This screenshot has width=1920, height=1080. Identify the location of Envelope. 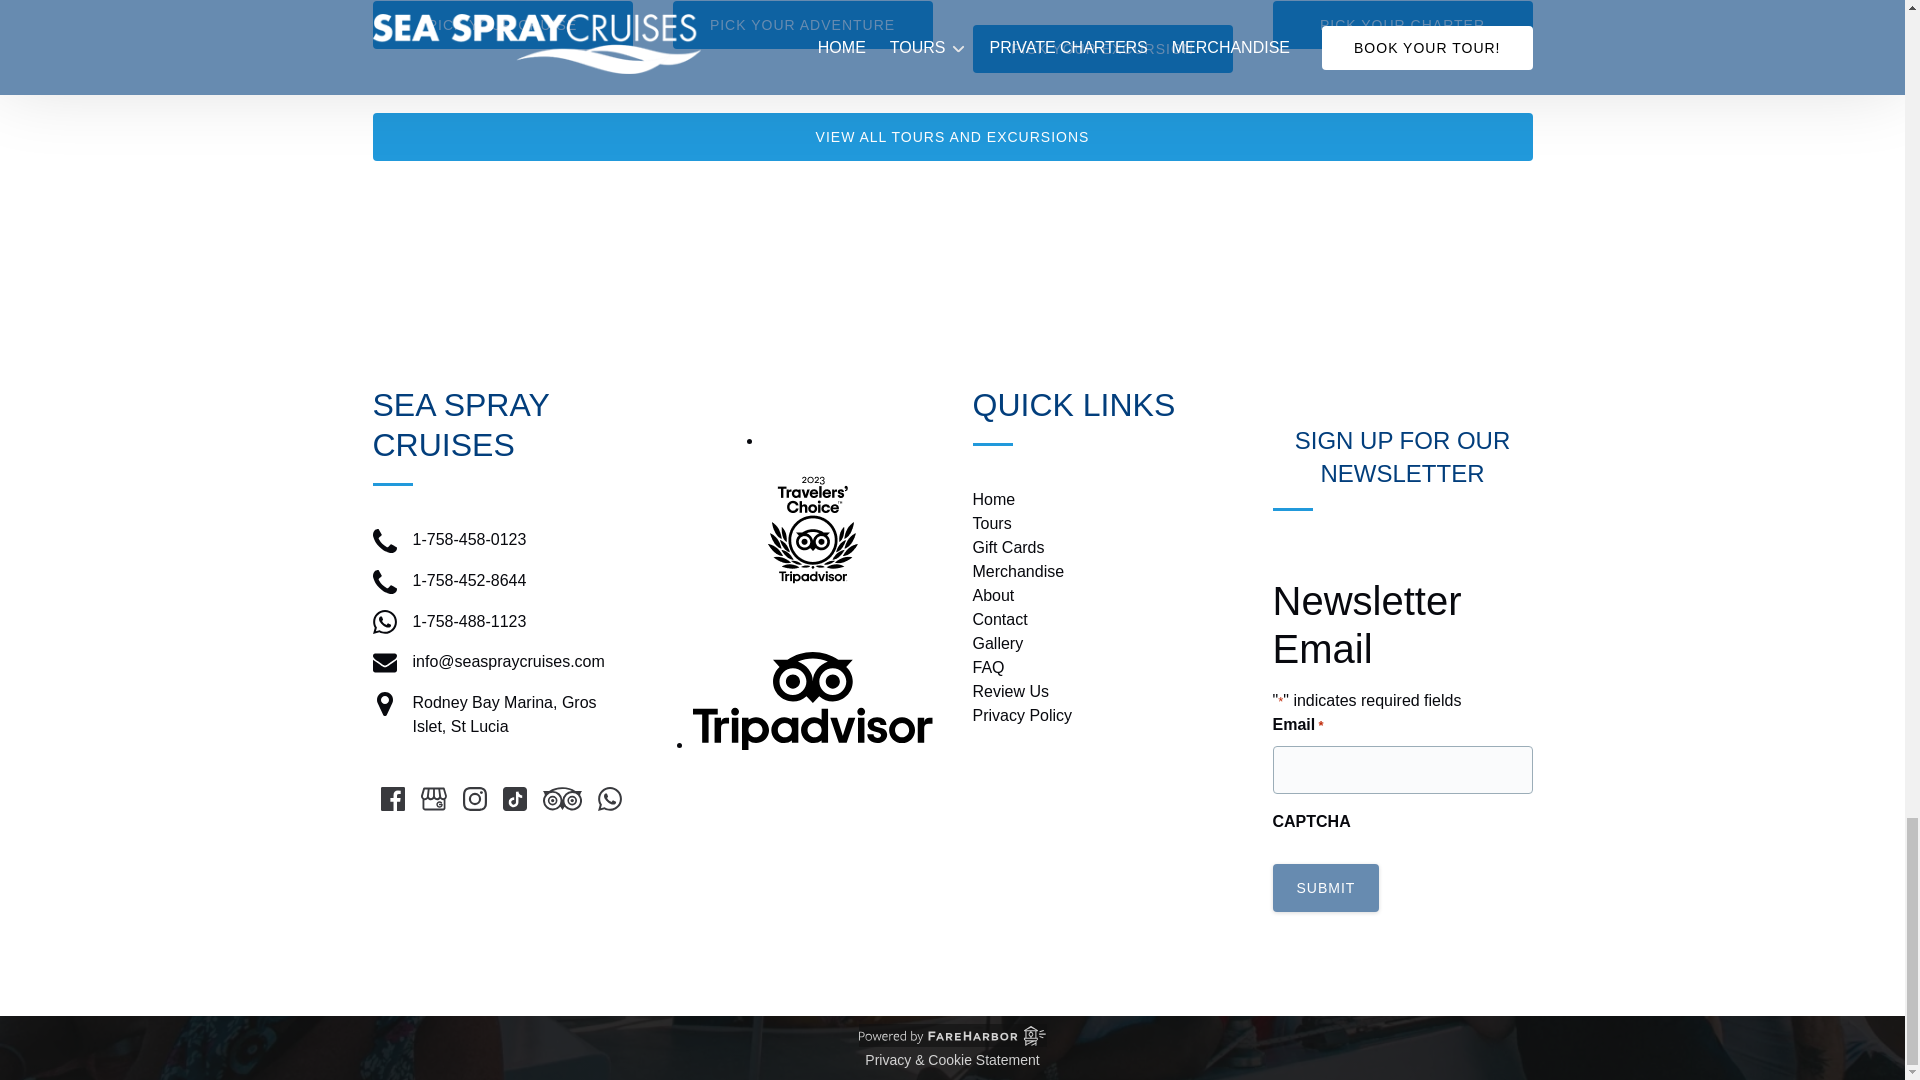
(384, 663).